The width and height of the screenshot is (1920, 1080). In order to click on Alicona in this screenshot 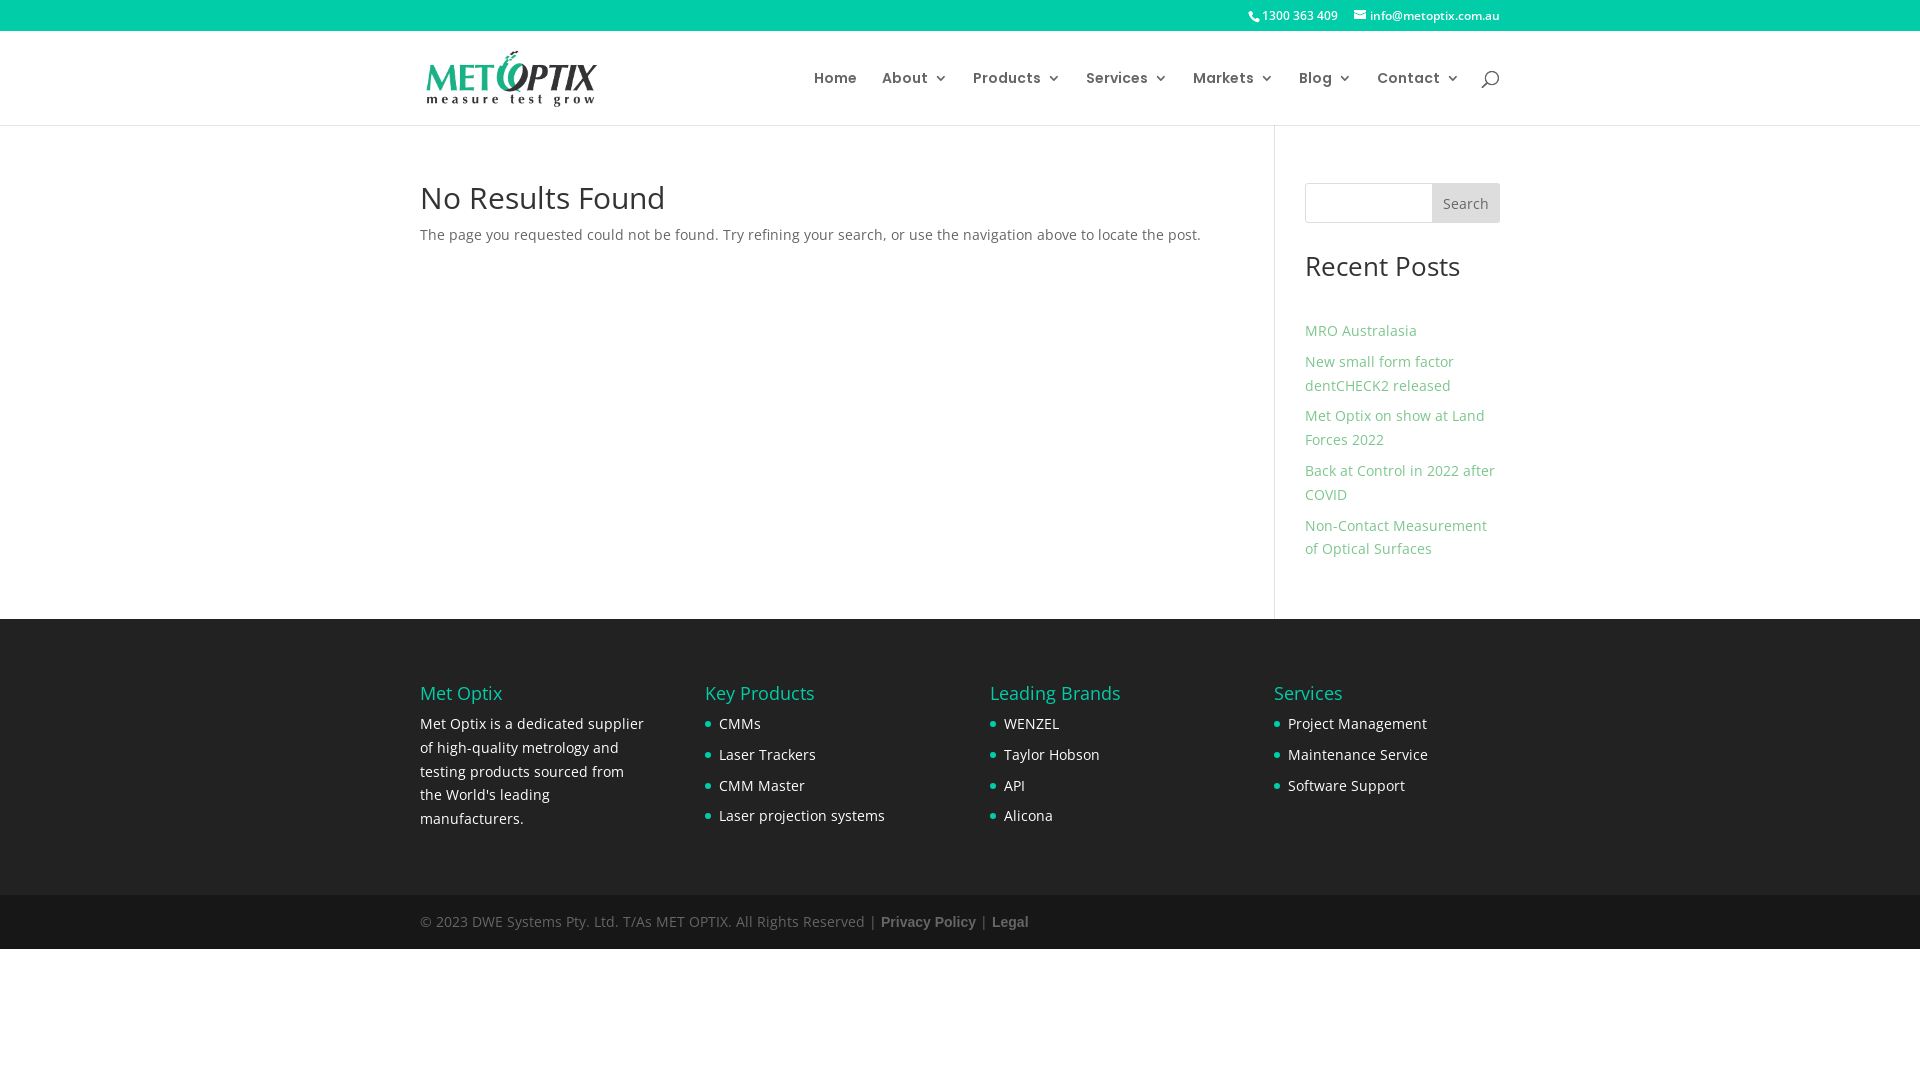, I will do `click(1028, 816)`.